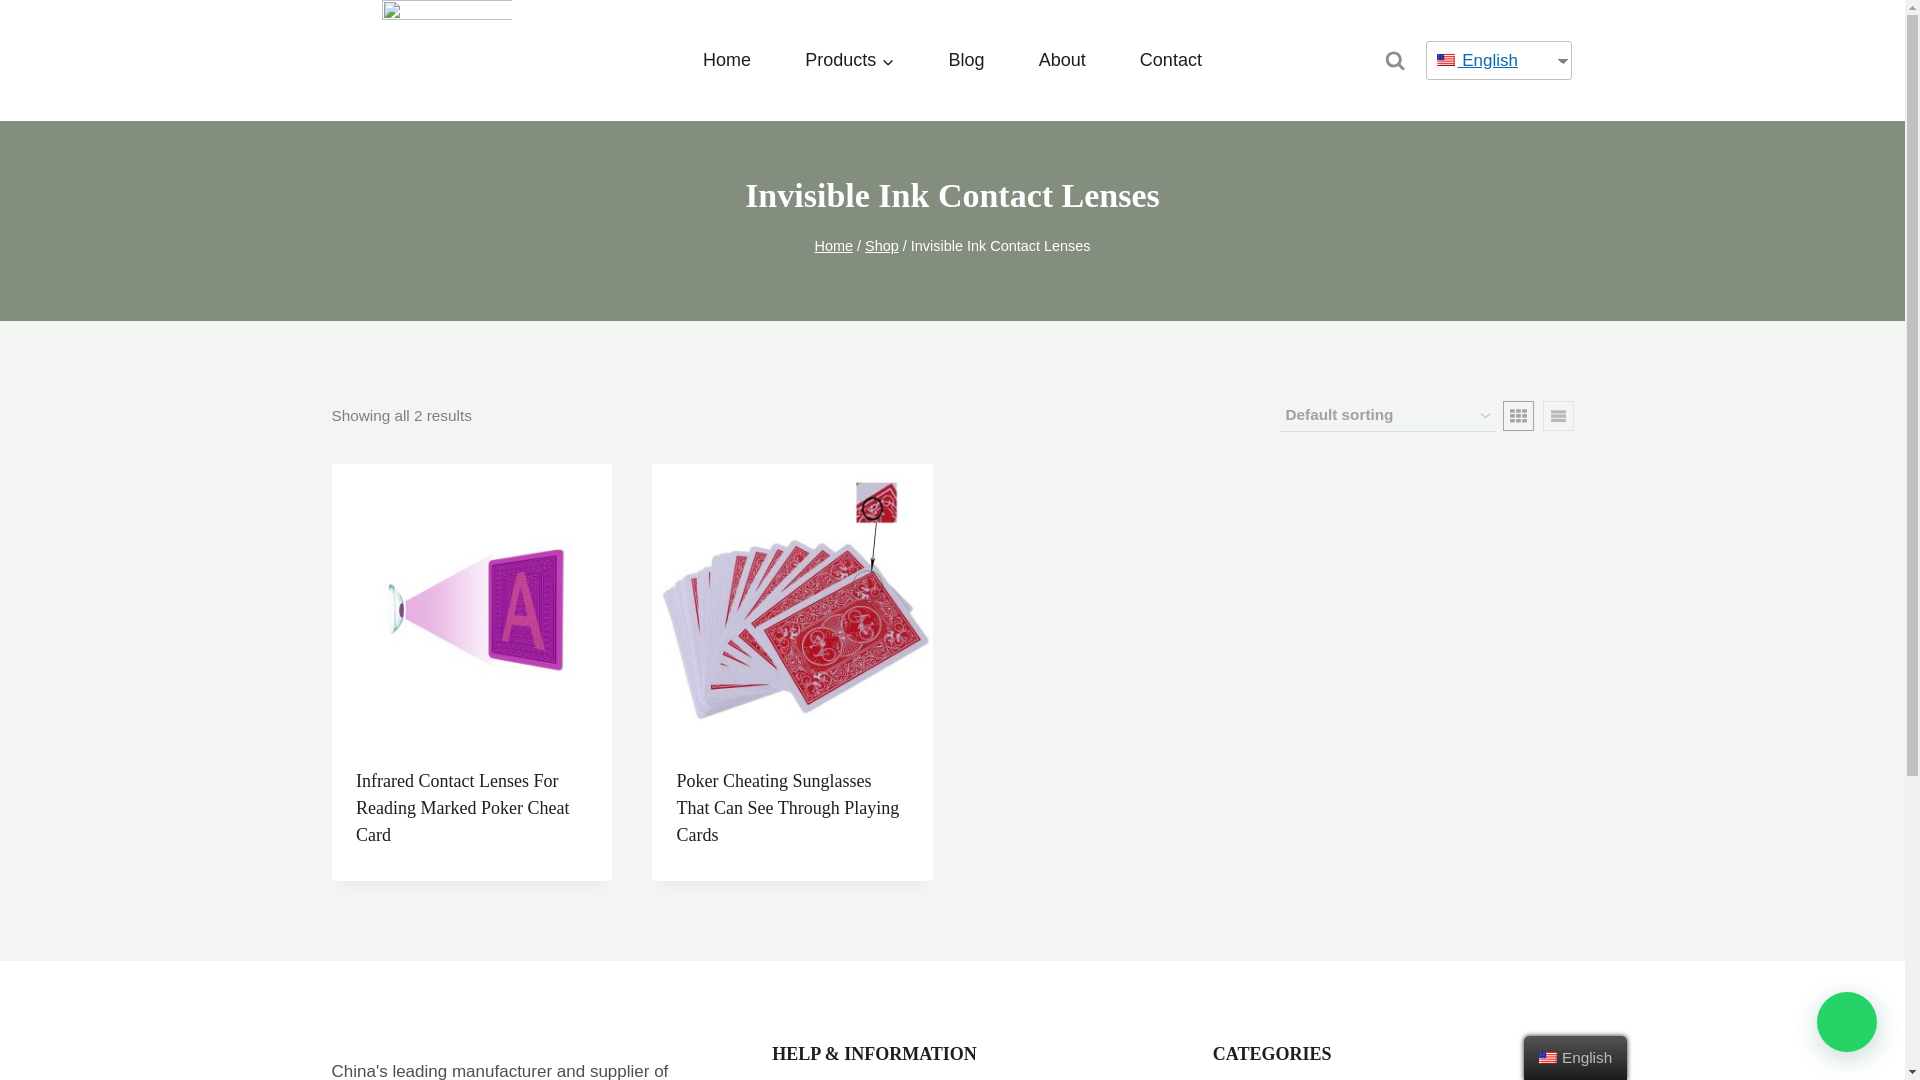 The image size is (1920, 1080). What do you see at coordinates (966, 60) in the screenshot?
I see `Blog` at bounding box center [966, 60].